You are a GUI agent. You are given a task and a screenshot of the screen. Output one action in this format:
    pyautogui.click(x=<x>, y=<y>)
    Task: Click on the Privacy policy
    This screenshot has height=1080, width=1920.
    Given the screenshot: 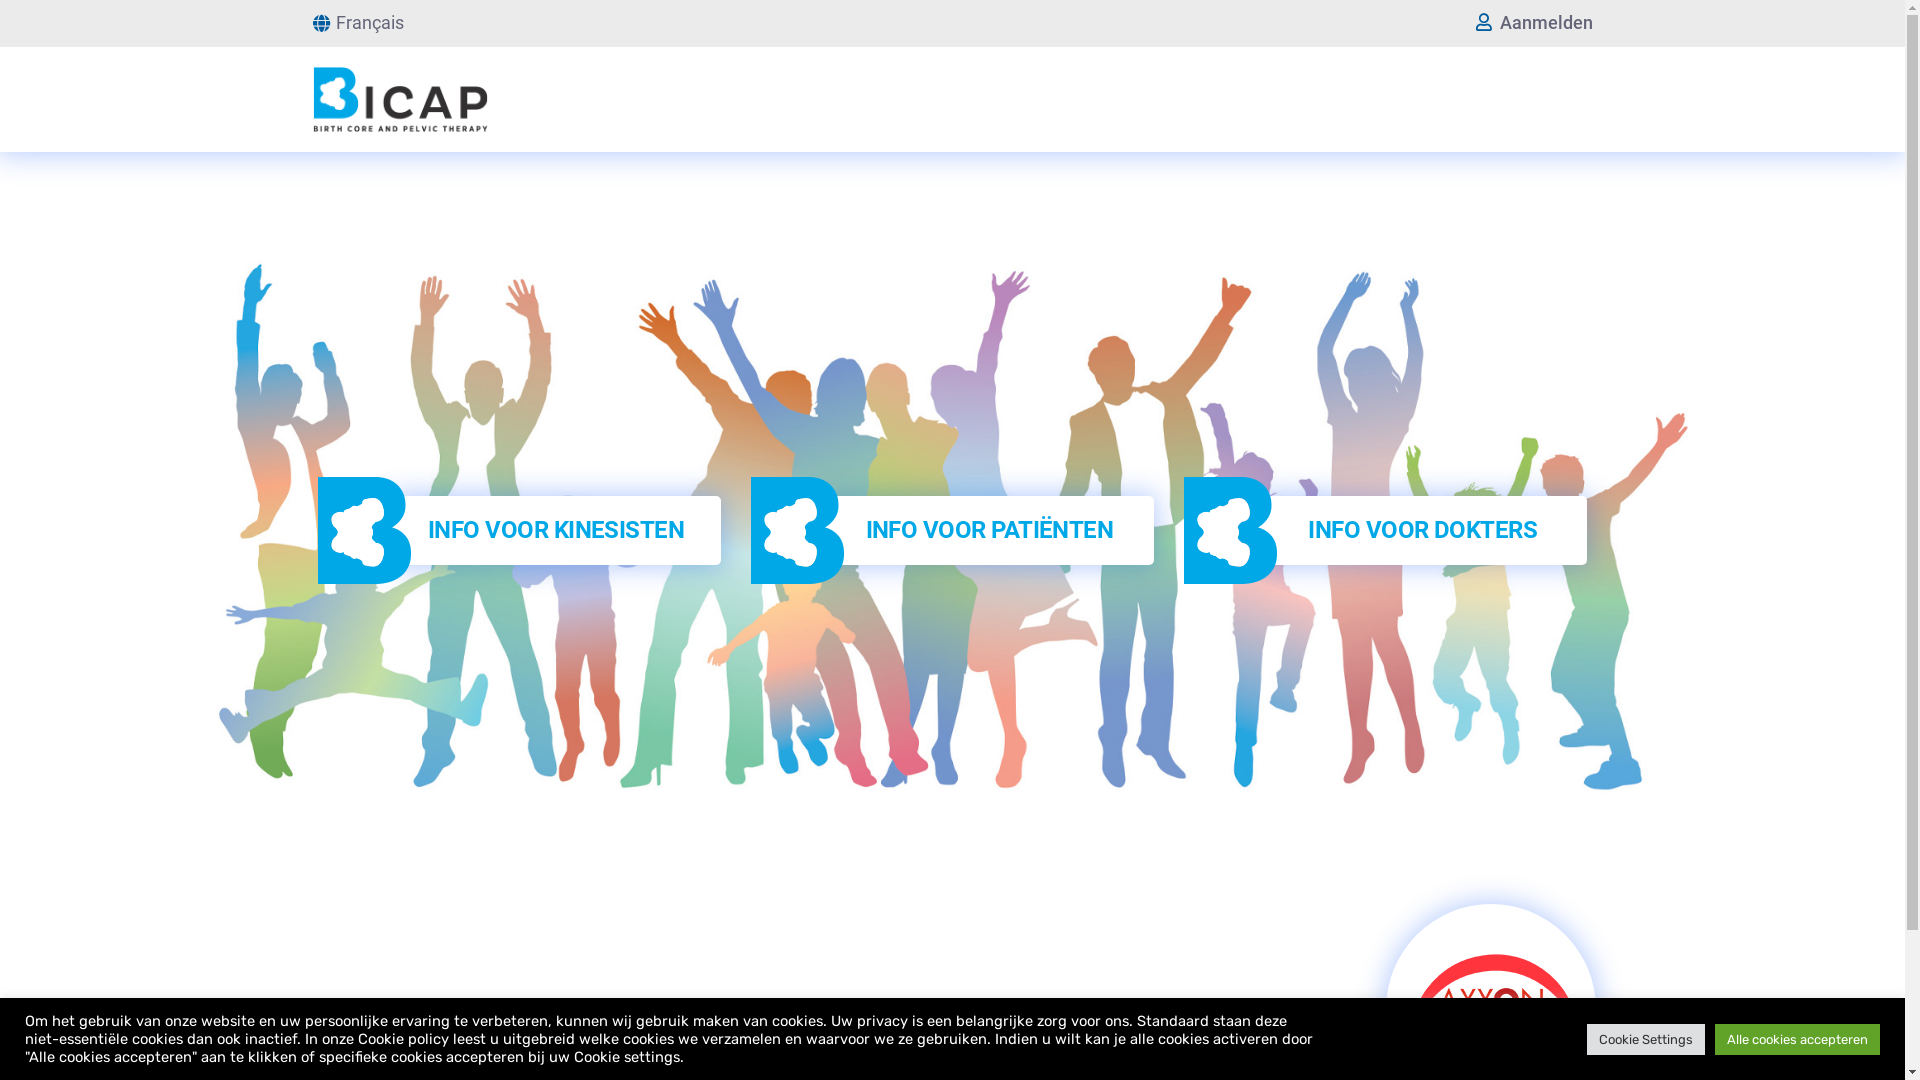 What is the action you would take?
    pyautogui.click(x=1202, y=1046)
    